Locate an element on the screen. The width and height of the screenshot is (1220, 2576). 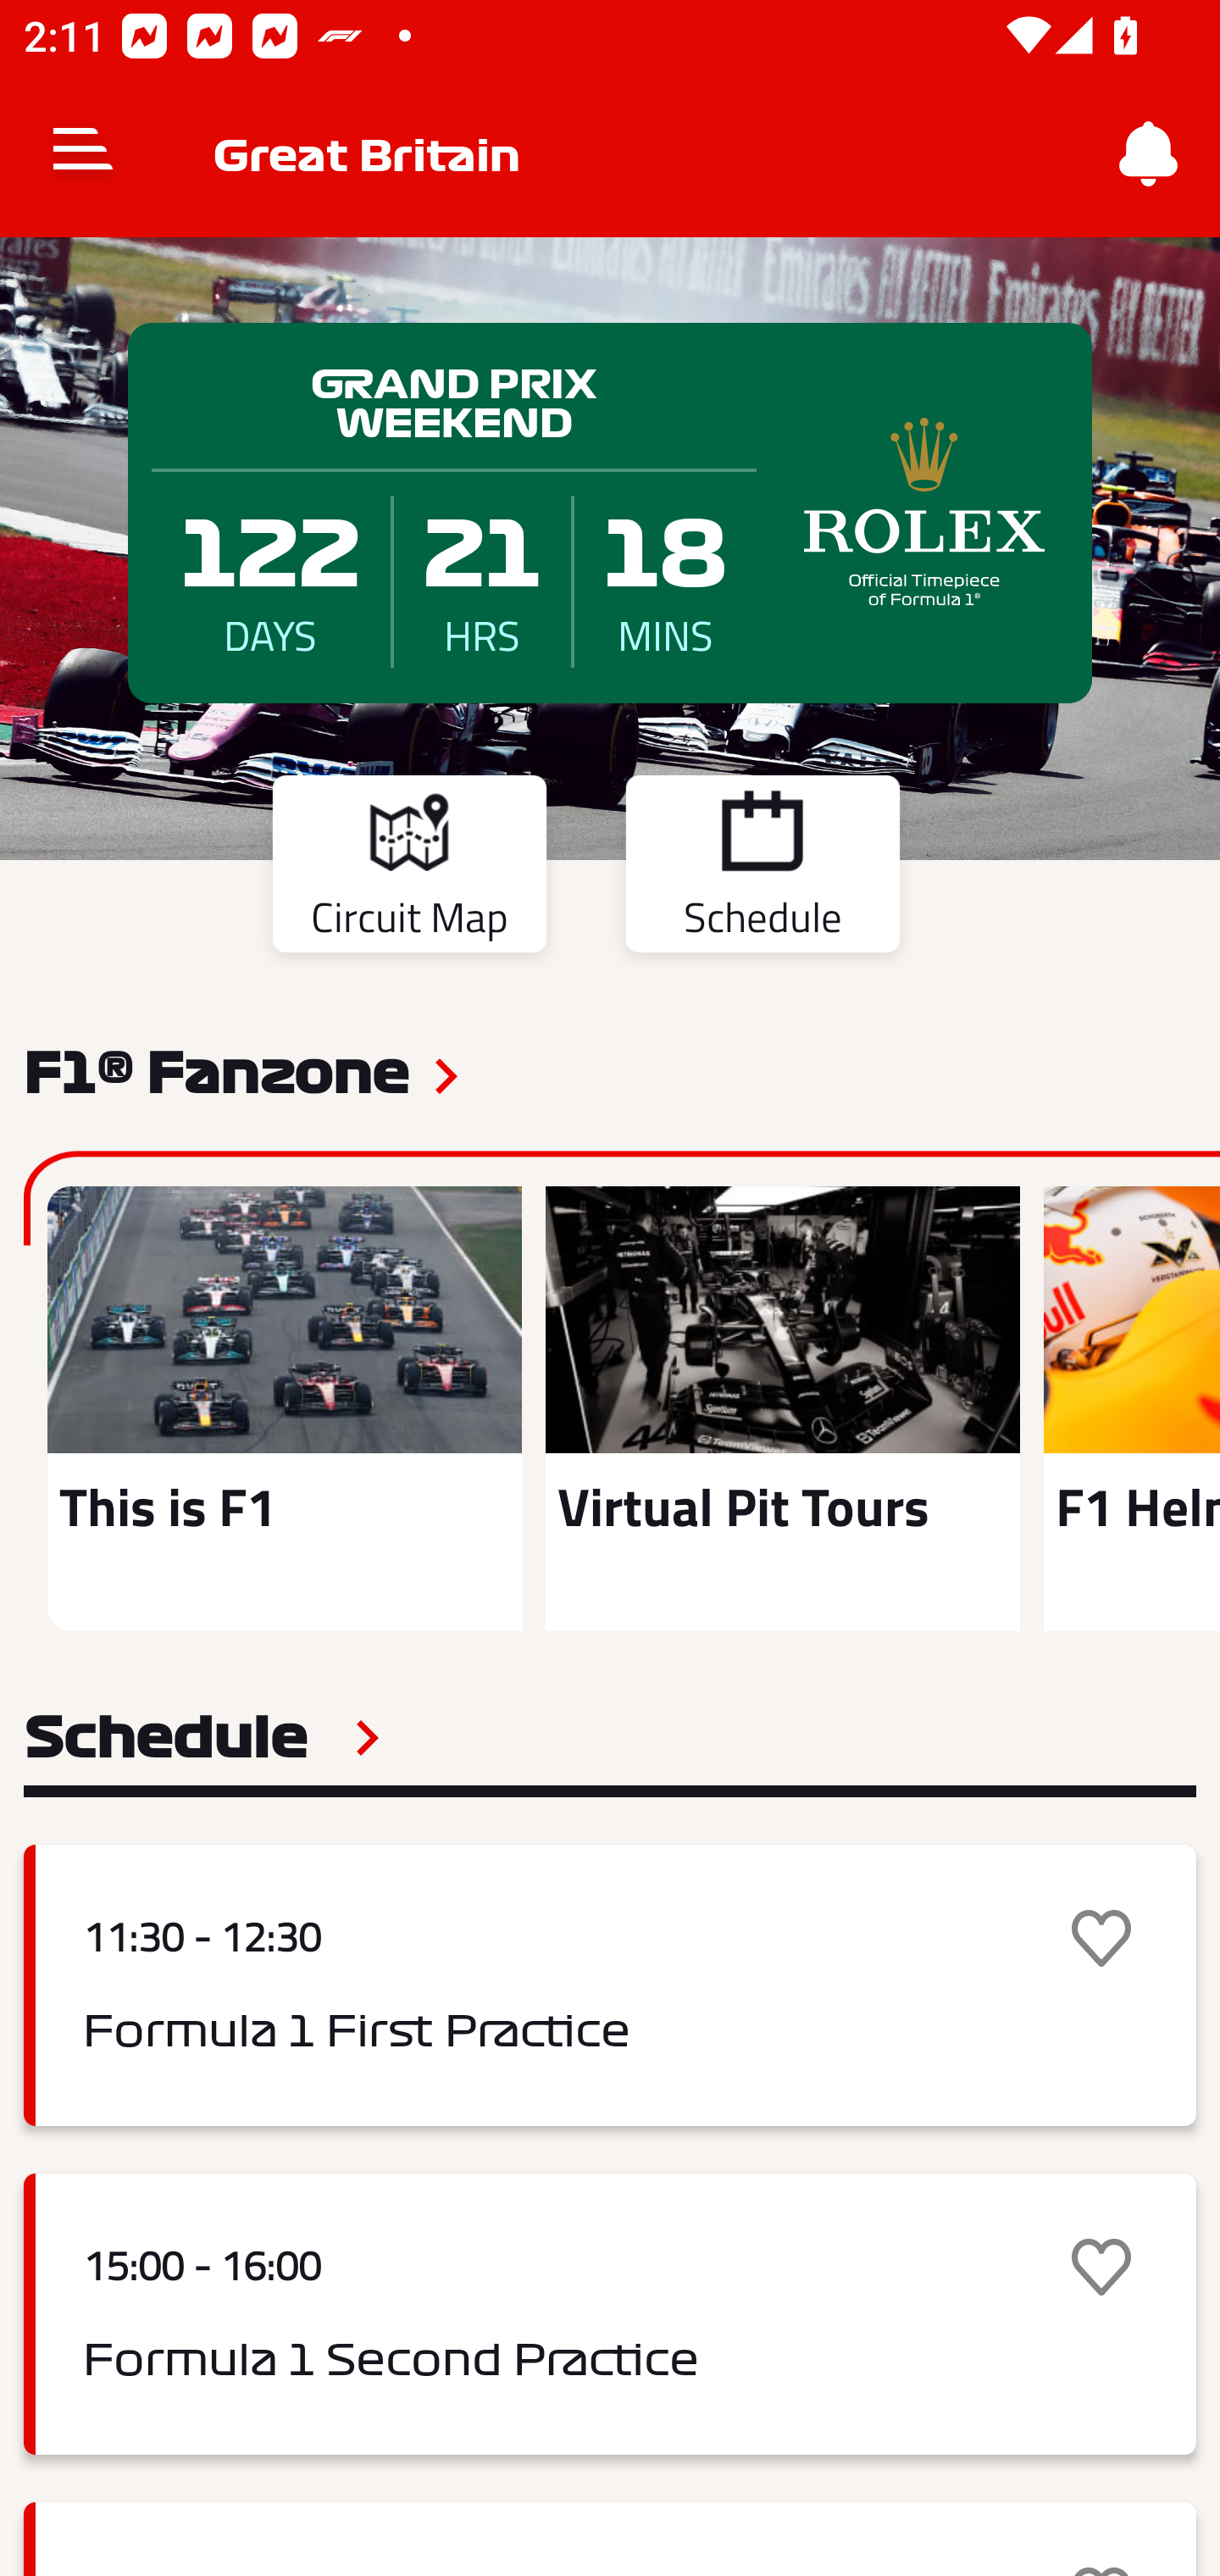
Notifications is located at coordinates (1149, 154).